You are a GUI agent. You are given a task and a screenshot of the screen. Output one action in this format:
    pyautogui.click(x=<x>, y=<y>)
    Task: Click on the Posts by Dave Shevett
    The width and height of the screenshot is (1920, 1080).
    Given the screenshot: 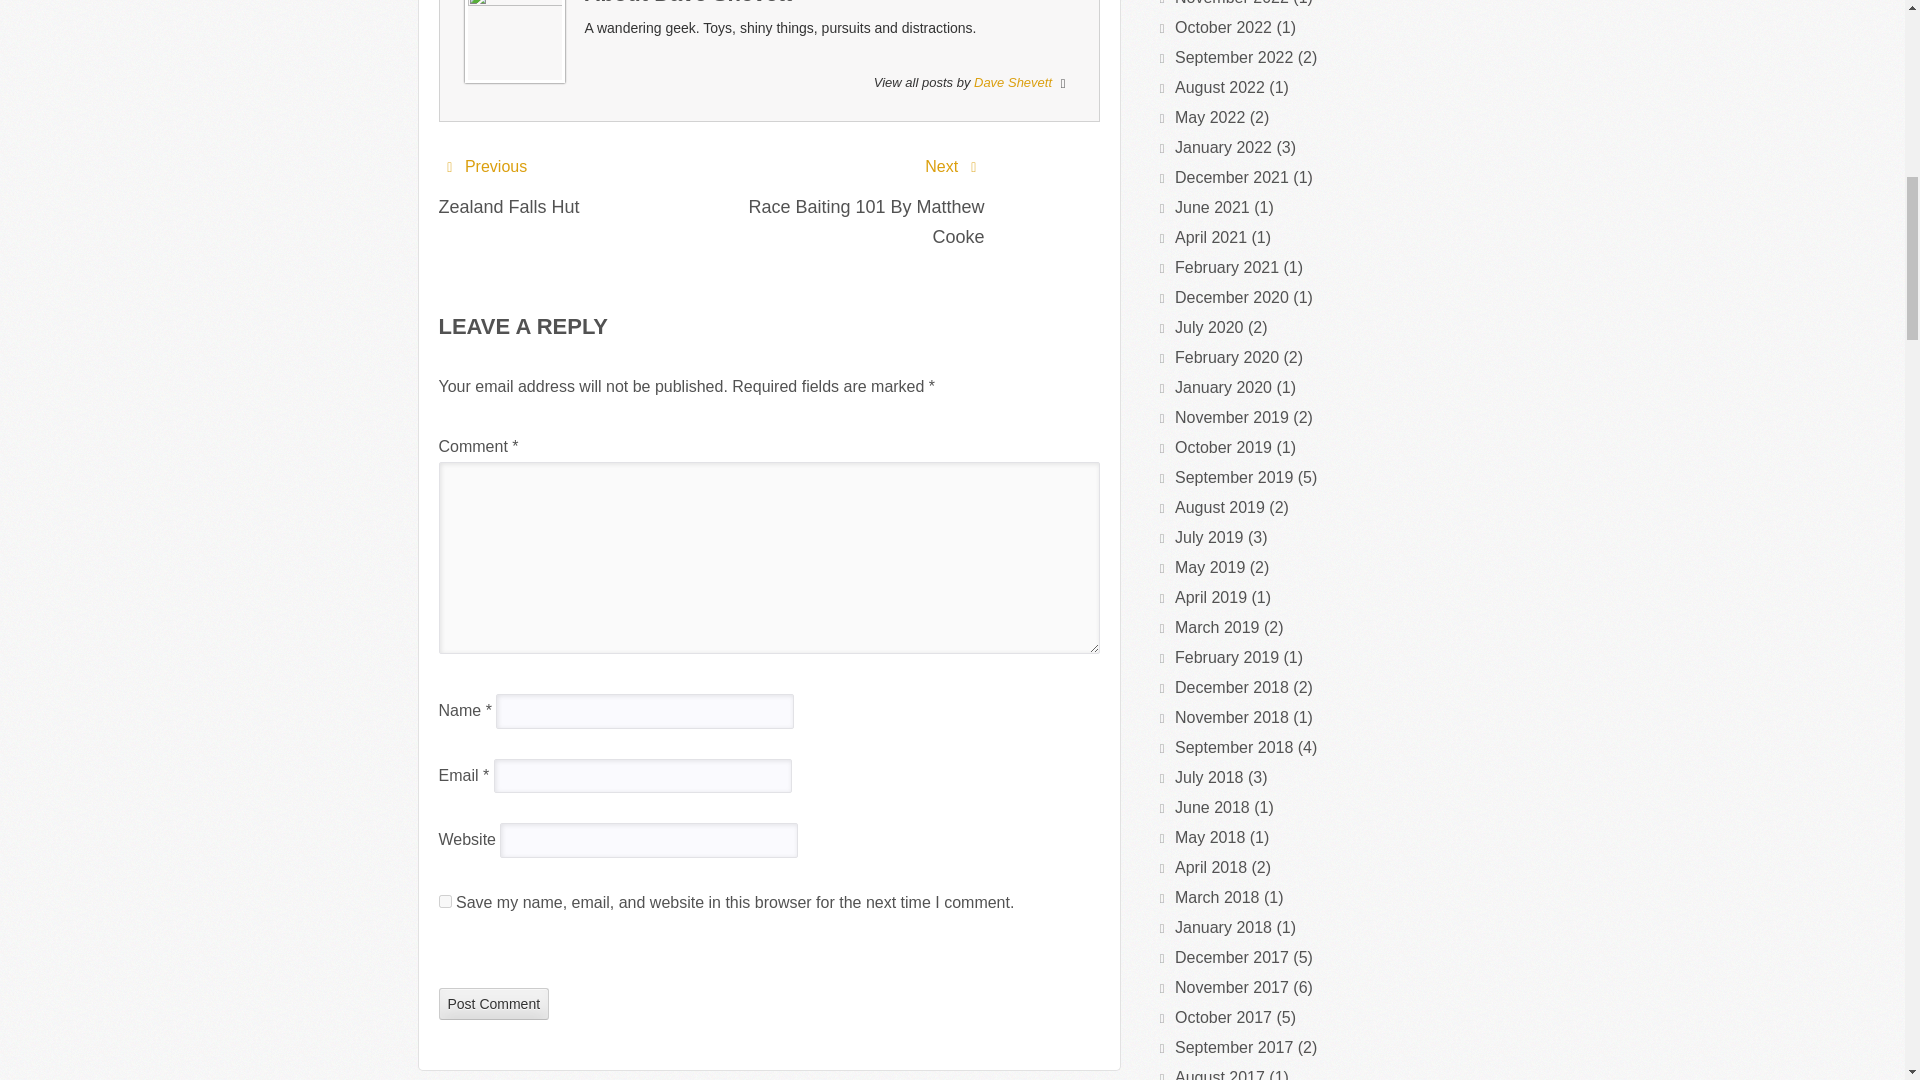 What is the action you would take?
    pyautogui.click(x=722, y=3)
    